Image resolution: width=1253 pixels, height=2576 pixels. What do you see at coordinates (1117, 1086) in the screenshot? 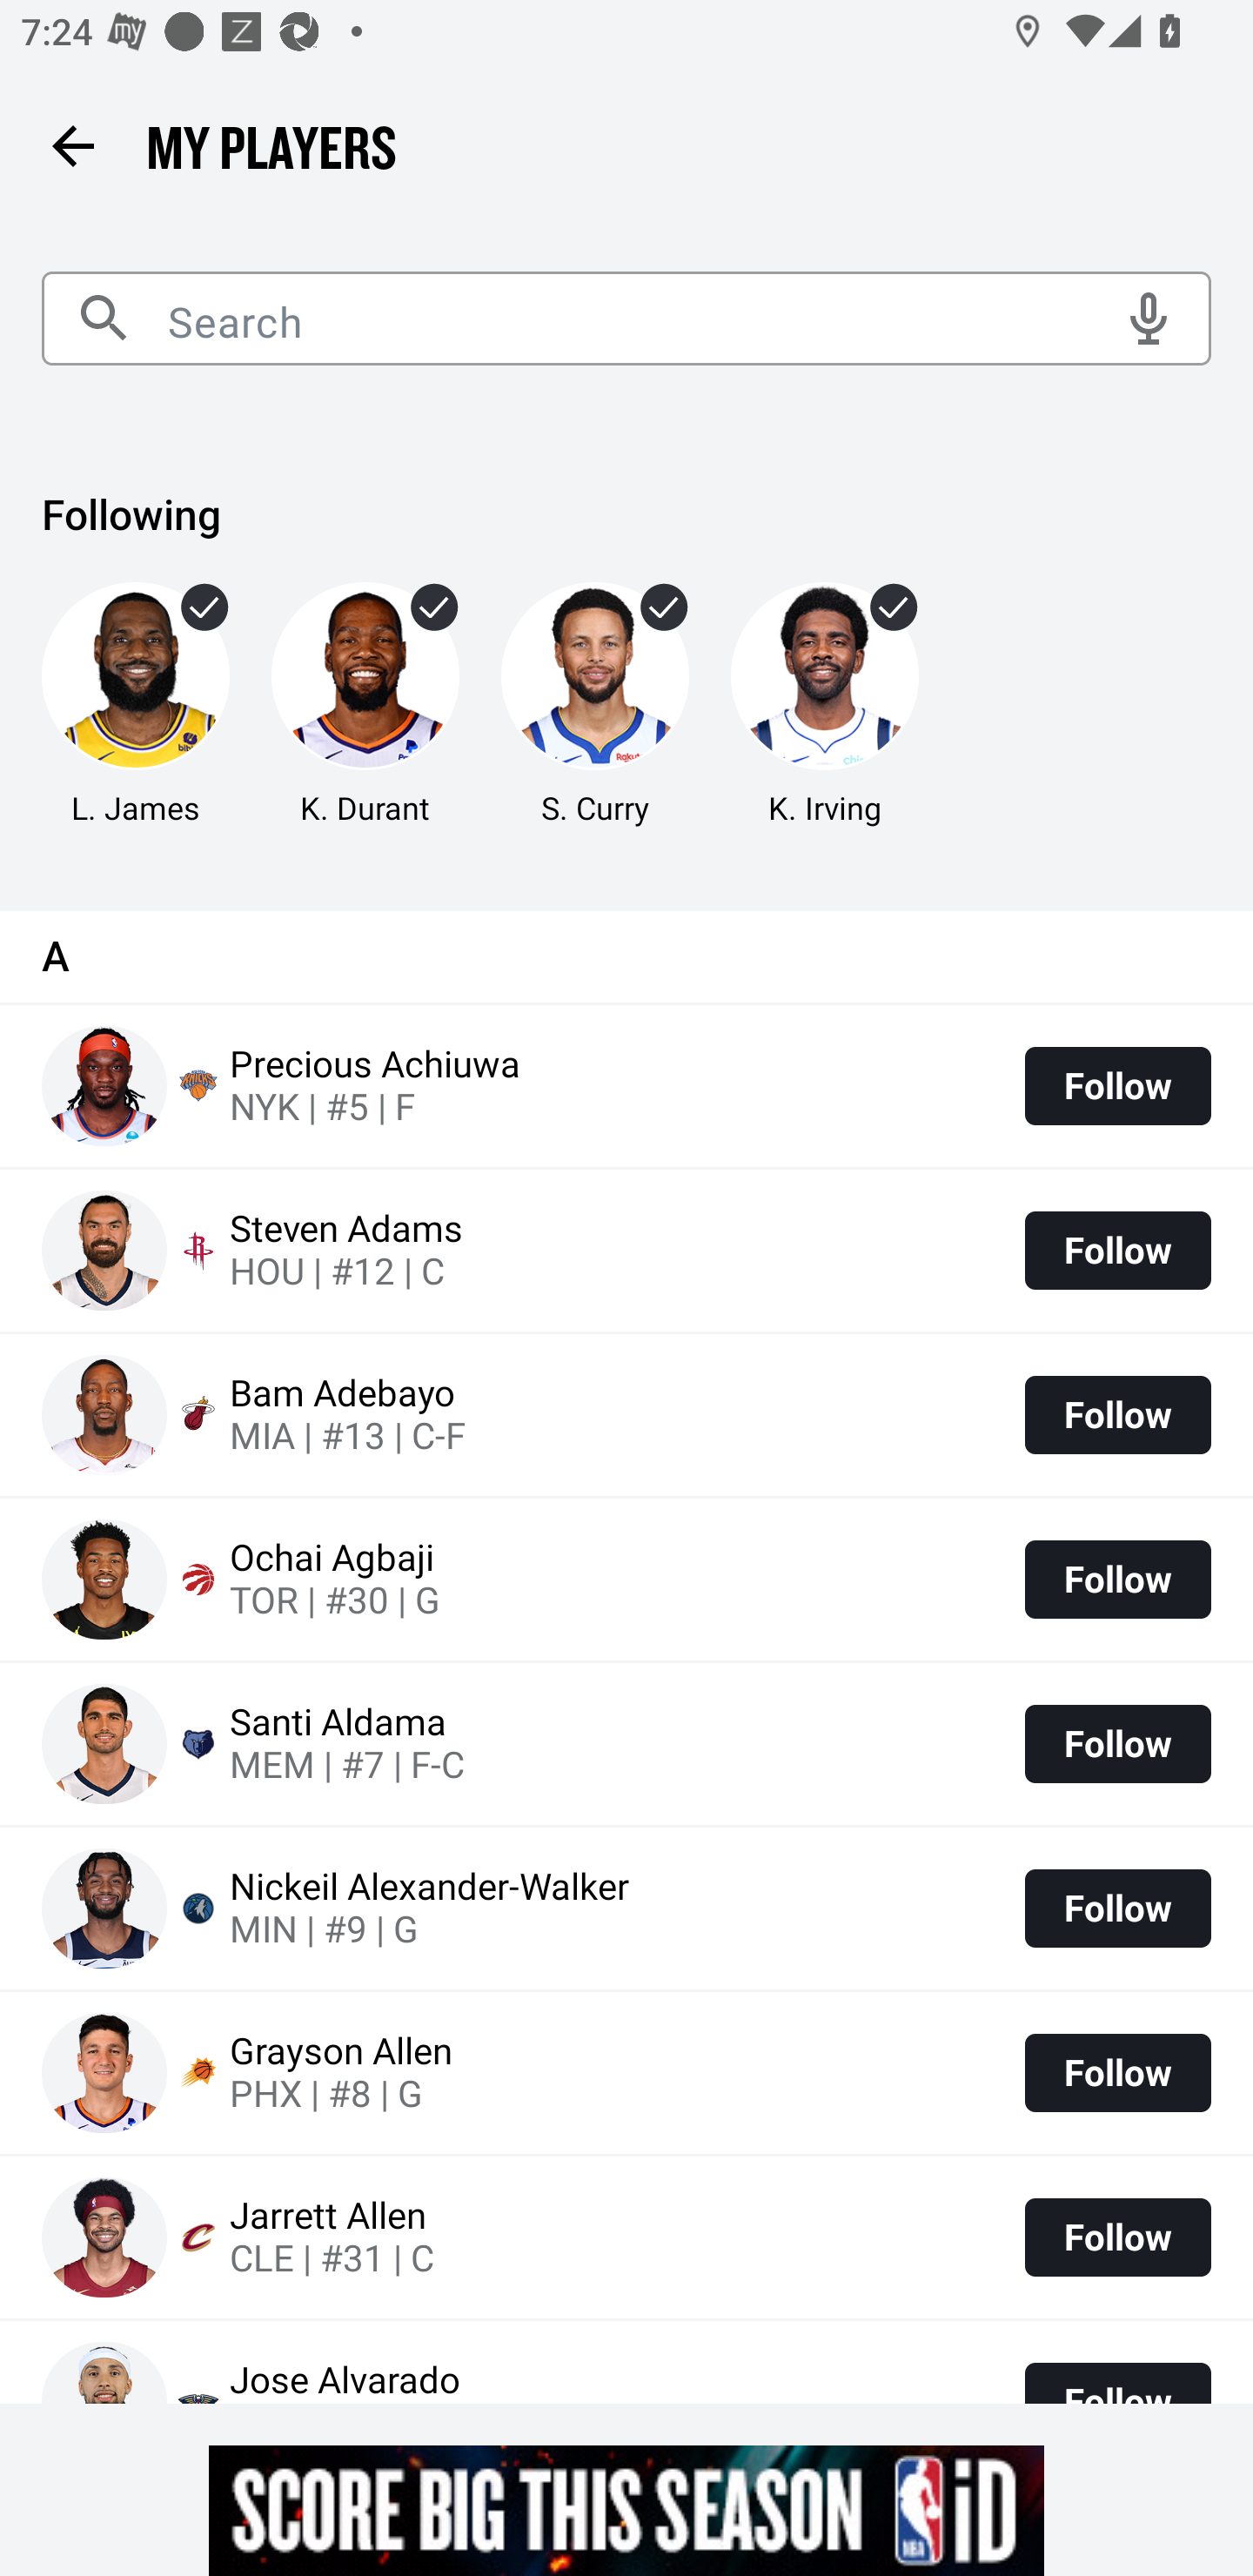
I see `Follow` at bounding box center [1117, 1086].